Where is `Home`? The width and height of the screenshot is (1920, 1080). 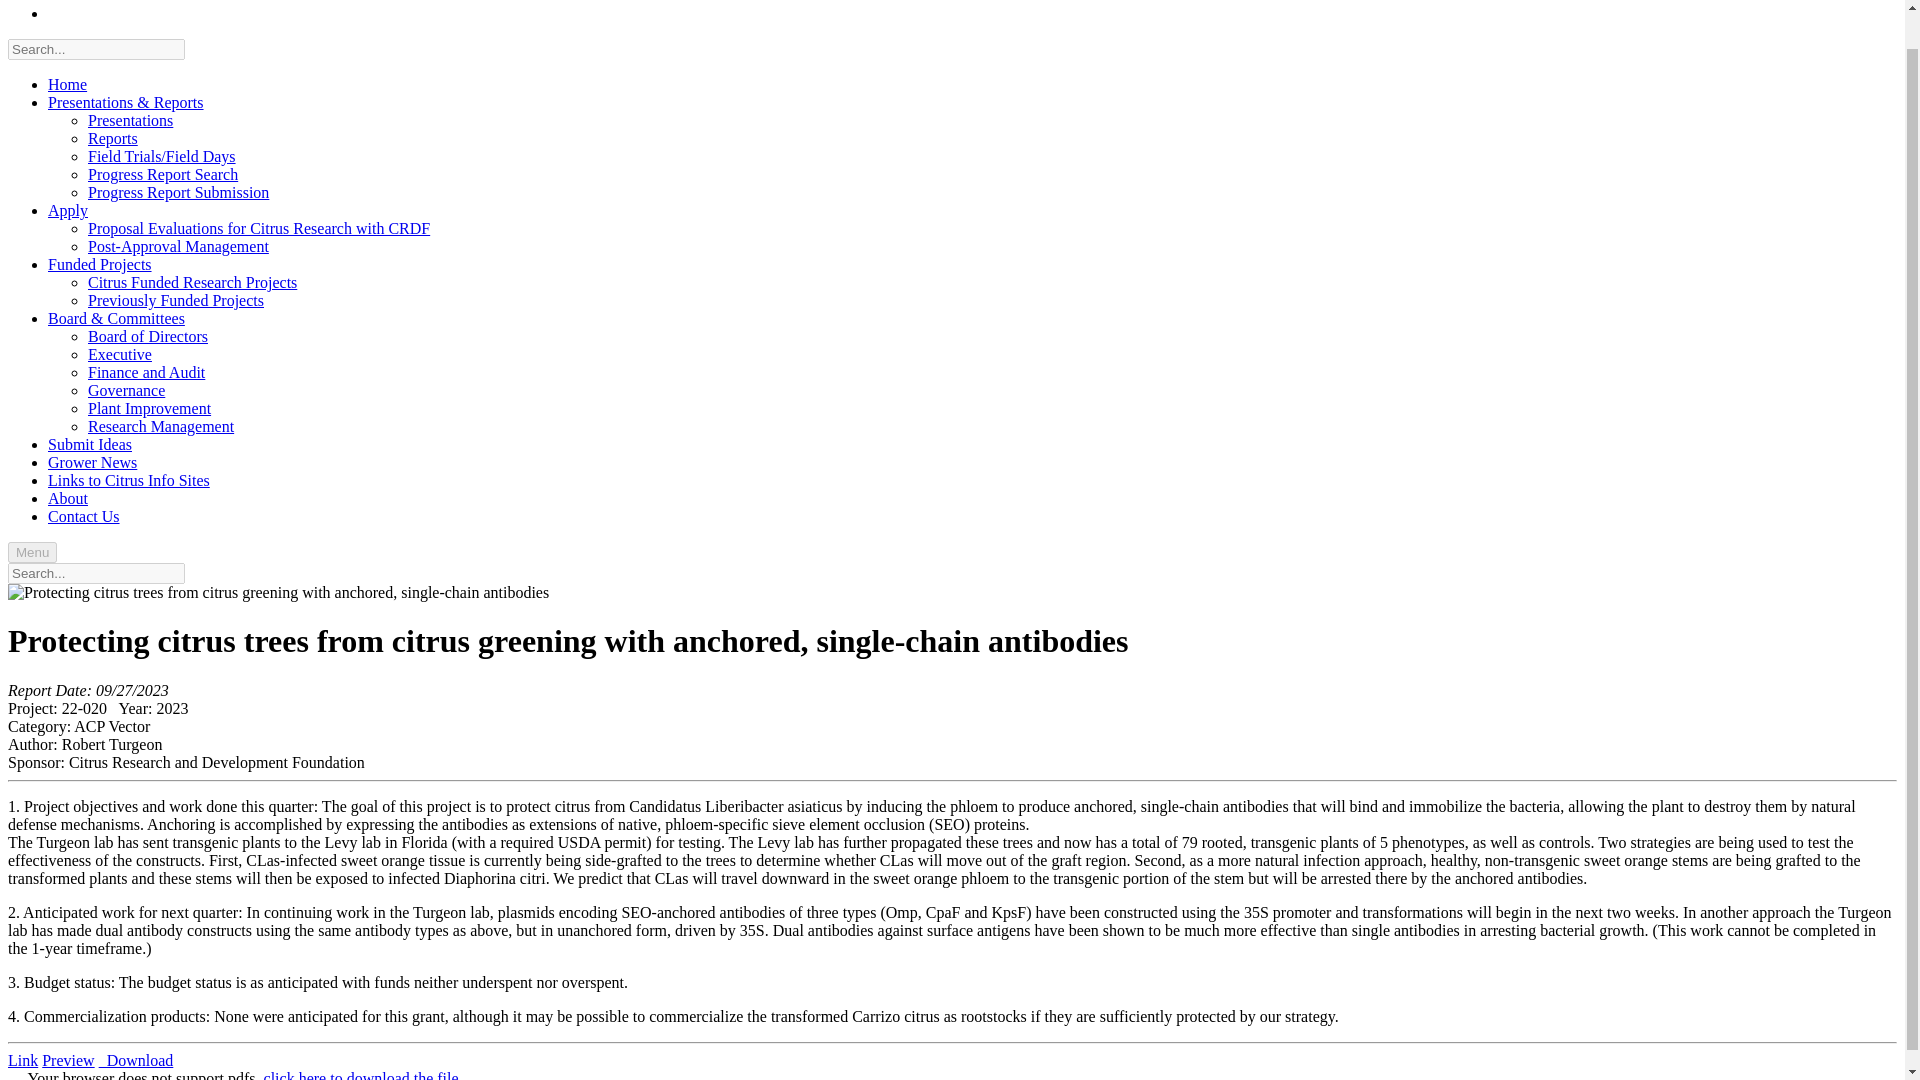 Home is located at coordinates (67, 84).